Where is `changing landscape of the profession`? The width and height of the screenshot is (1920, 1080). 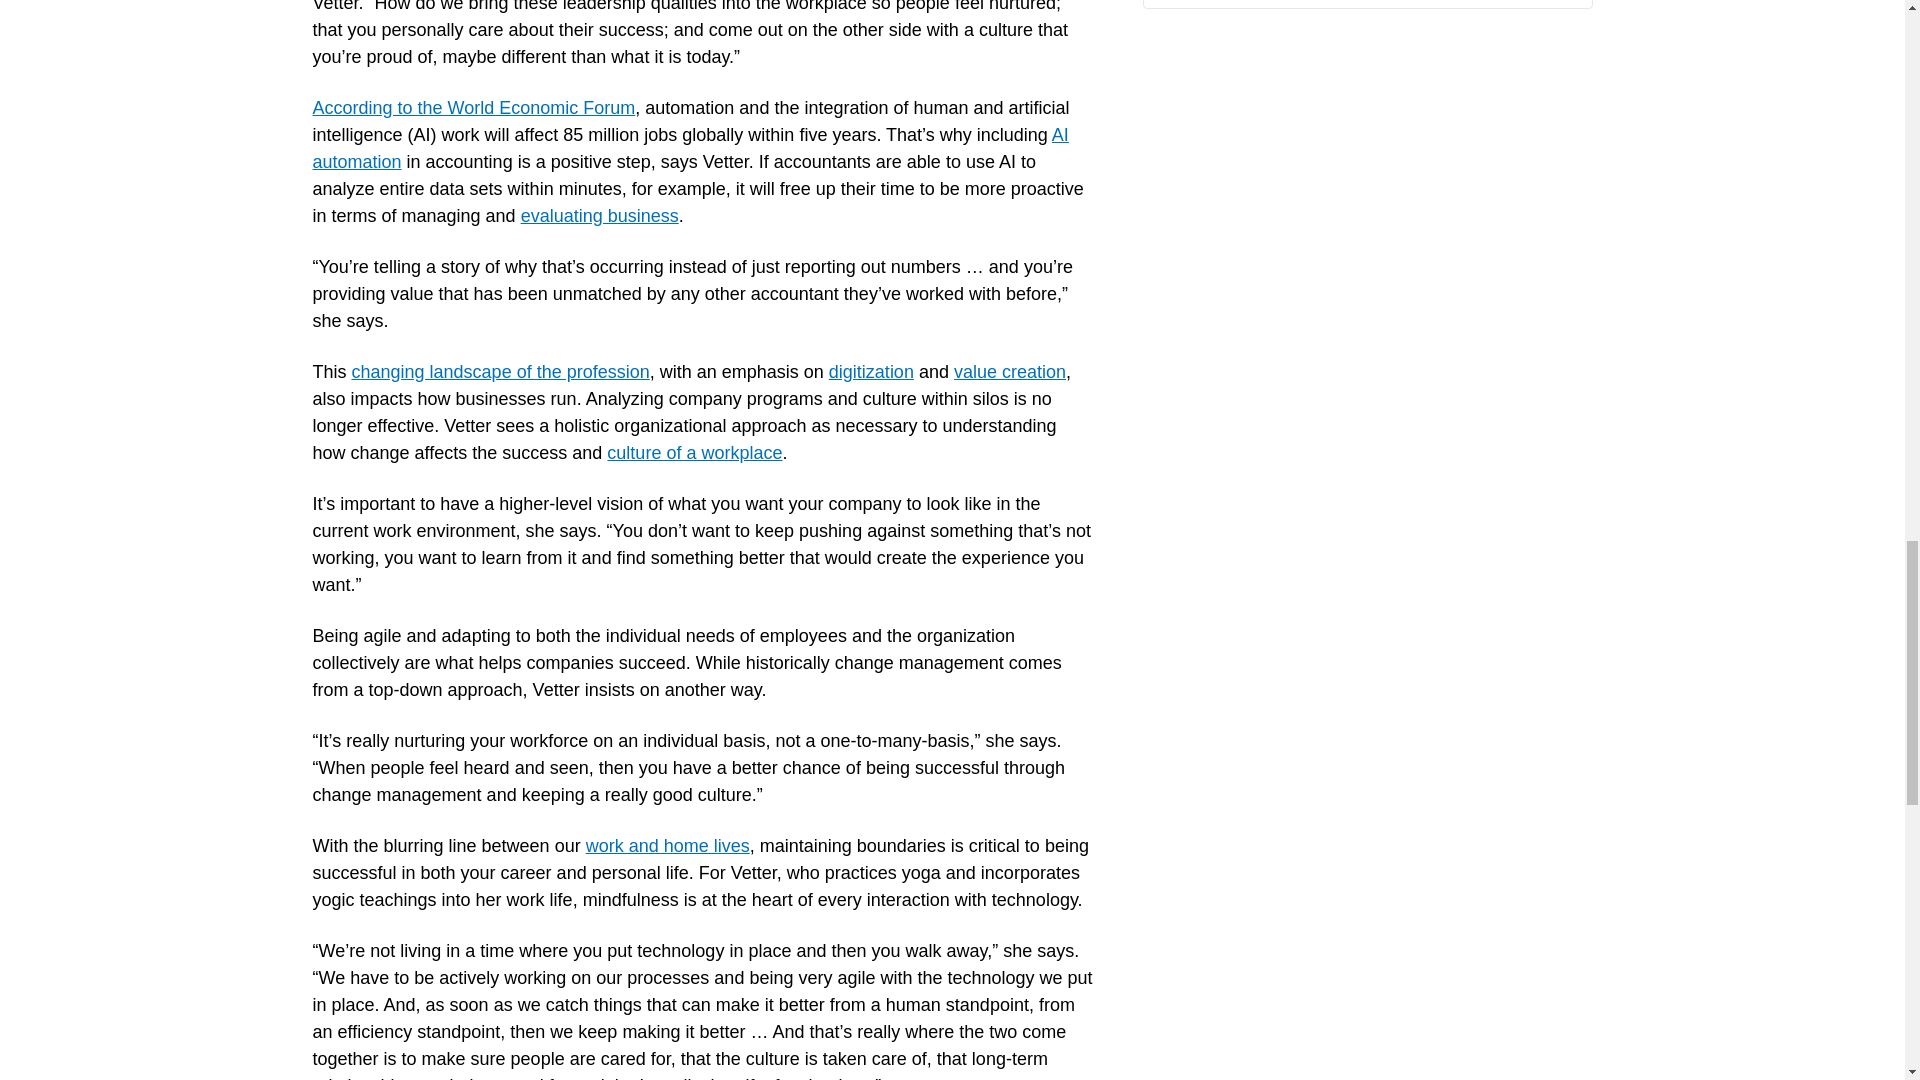 changing landscape of the profession is located at coordinates (500, 372).